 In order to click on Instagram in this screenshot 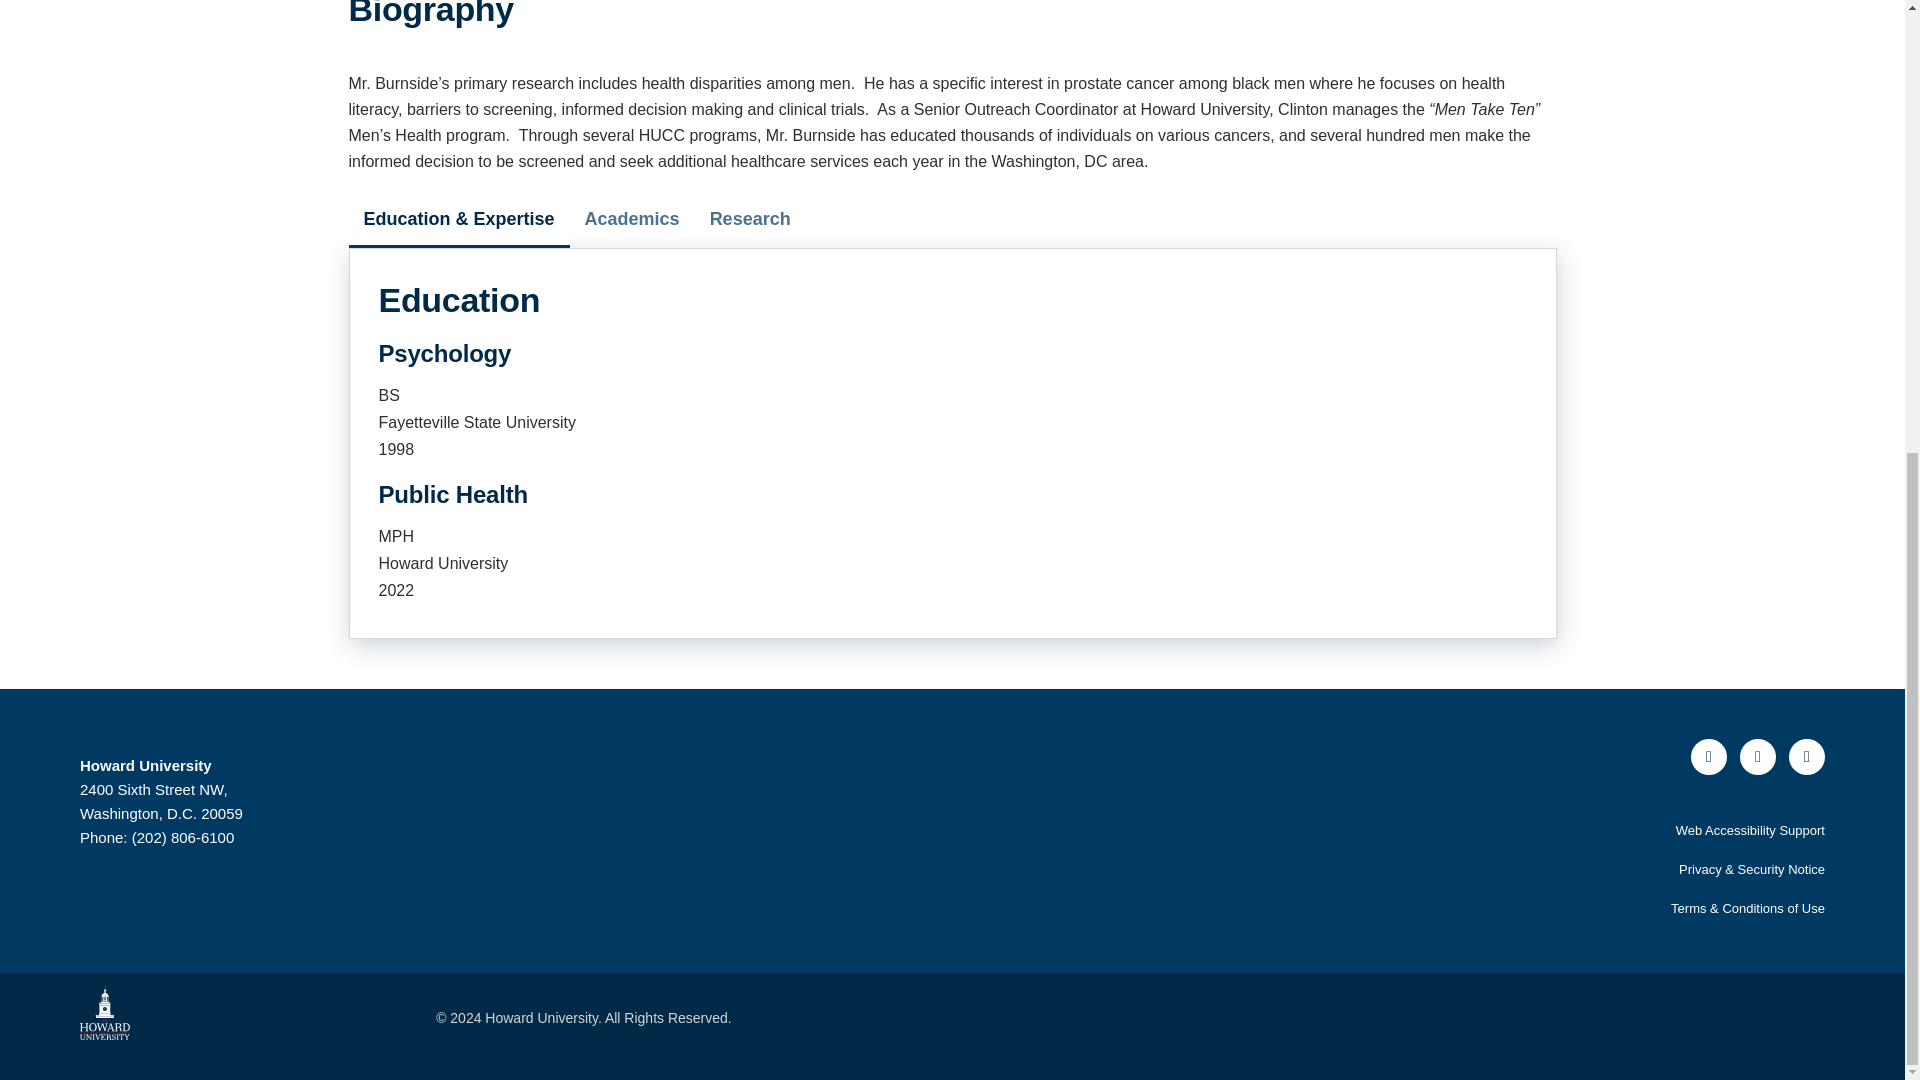, I will do `click(1807, 756)`.